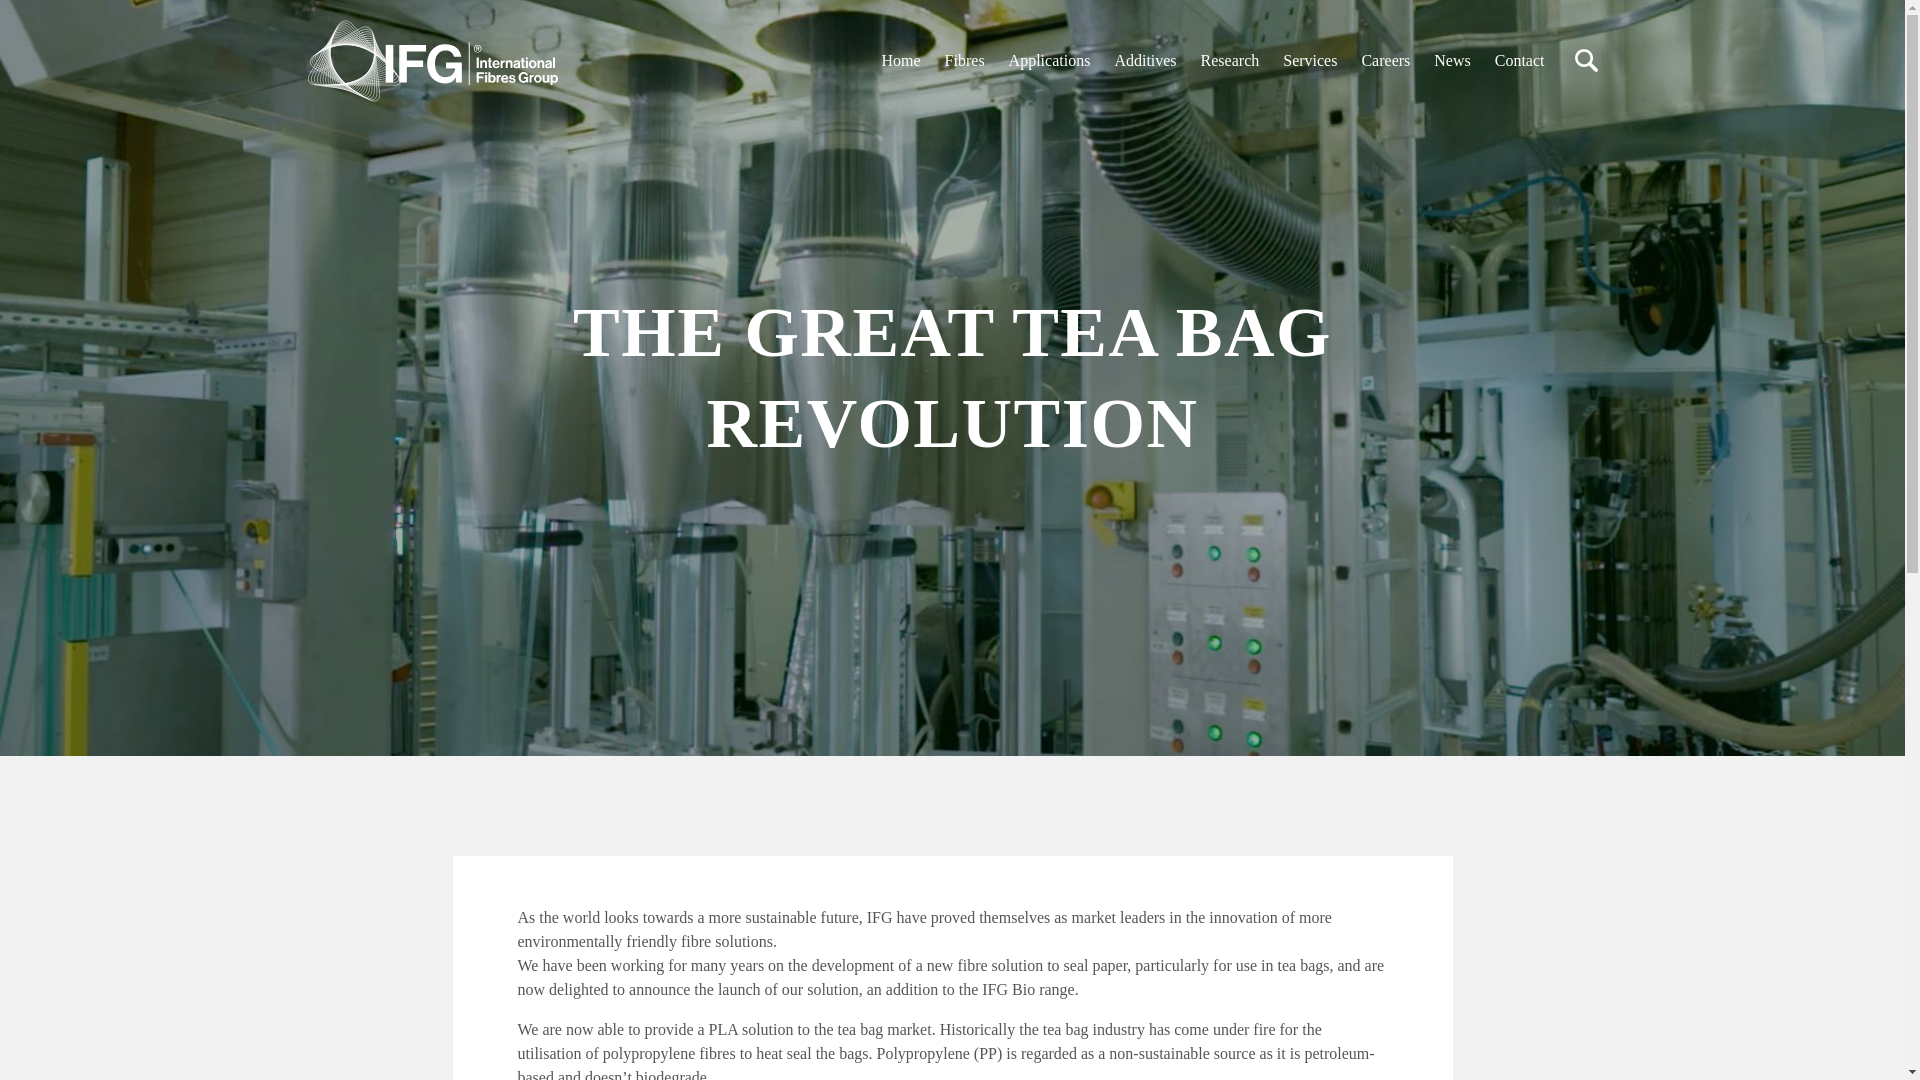 The height and width of the screenshot is (1080, 1920). I want to click on Careers, so click(1385, 60).